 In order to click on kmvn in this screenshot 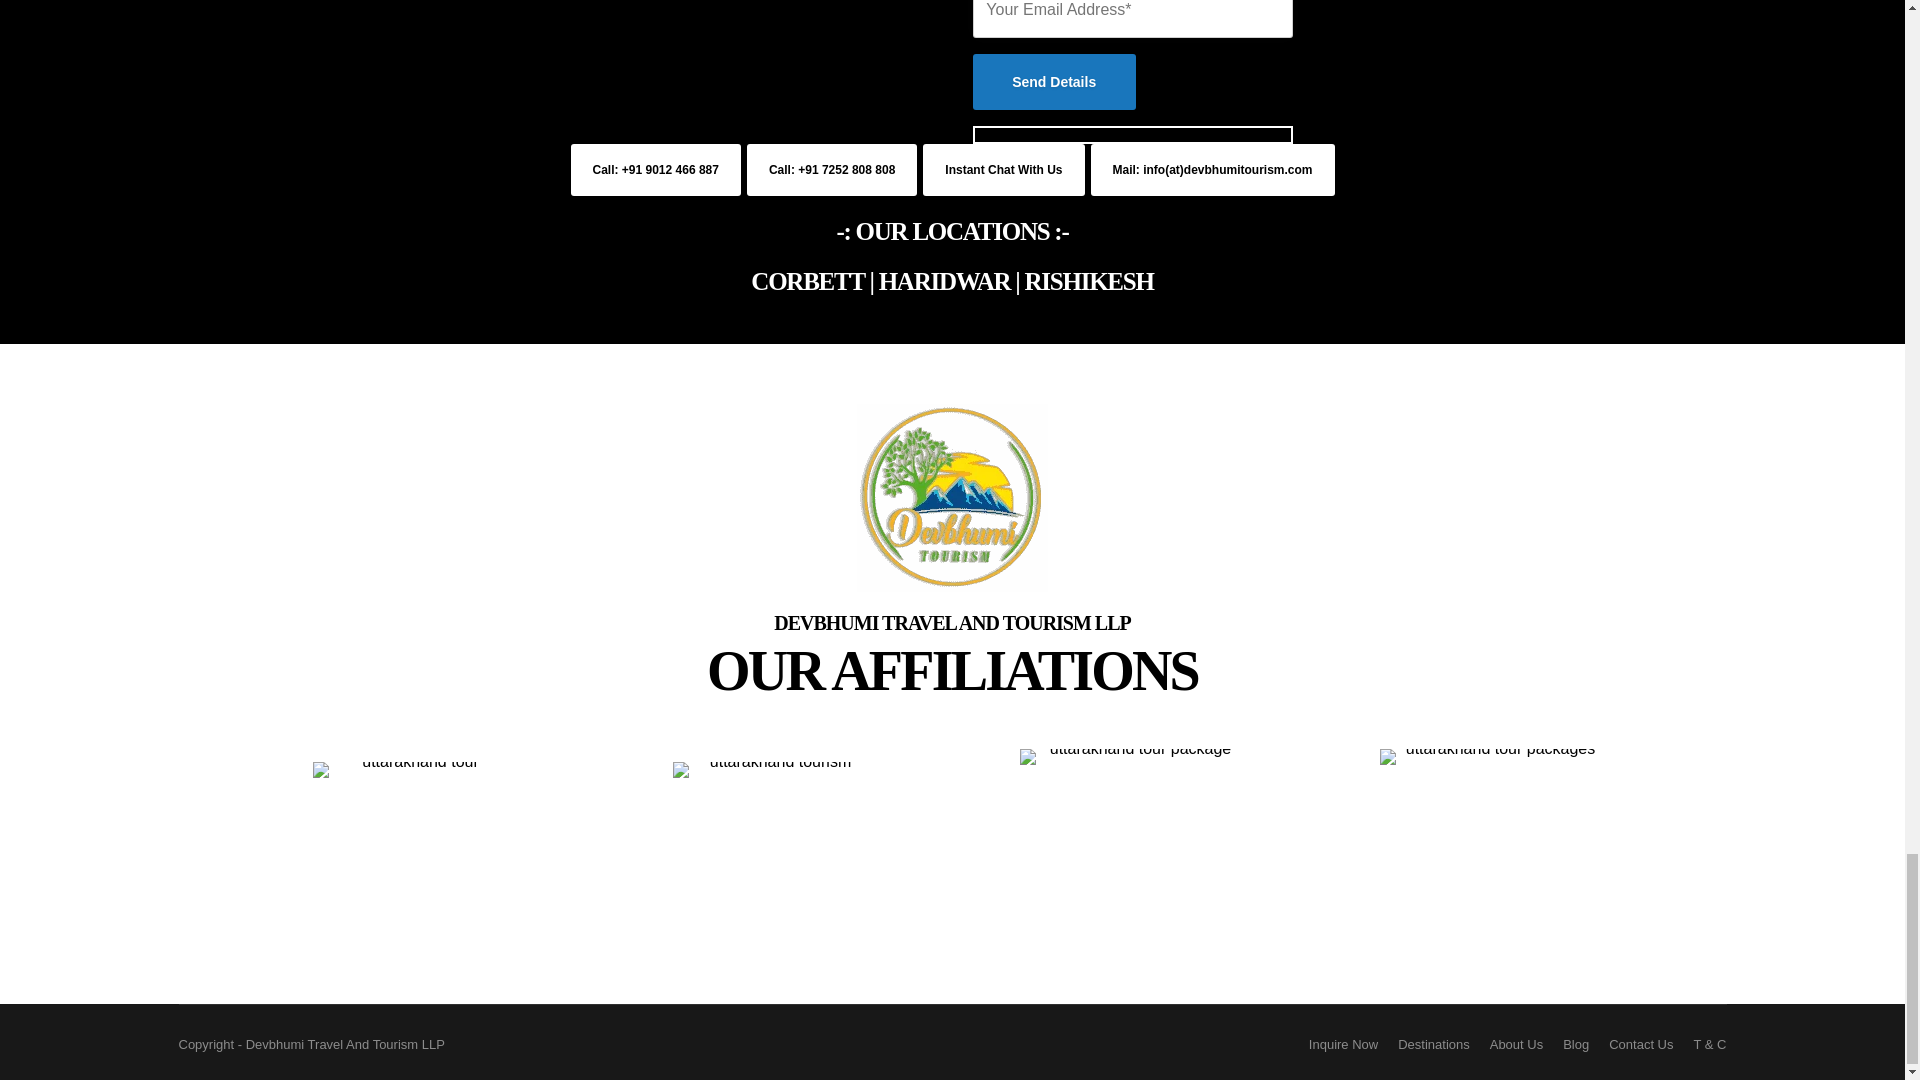, I will do `click(1132, 862)`.